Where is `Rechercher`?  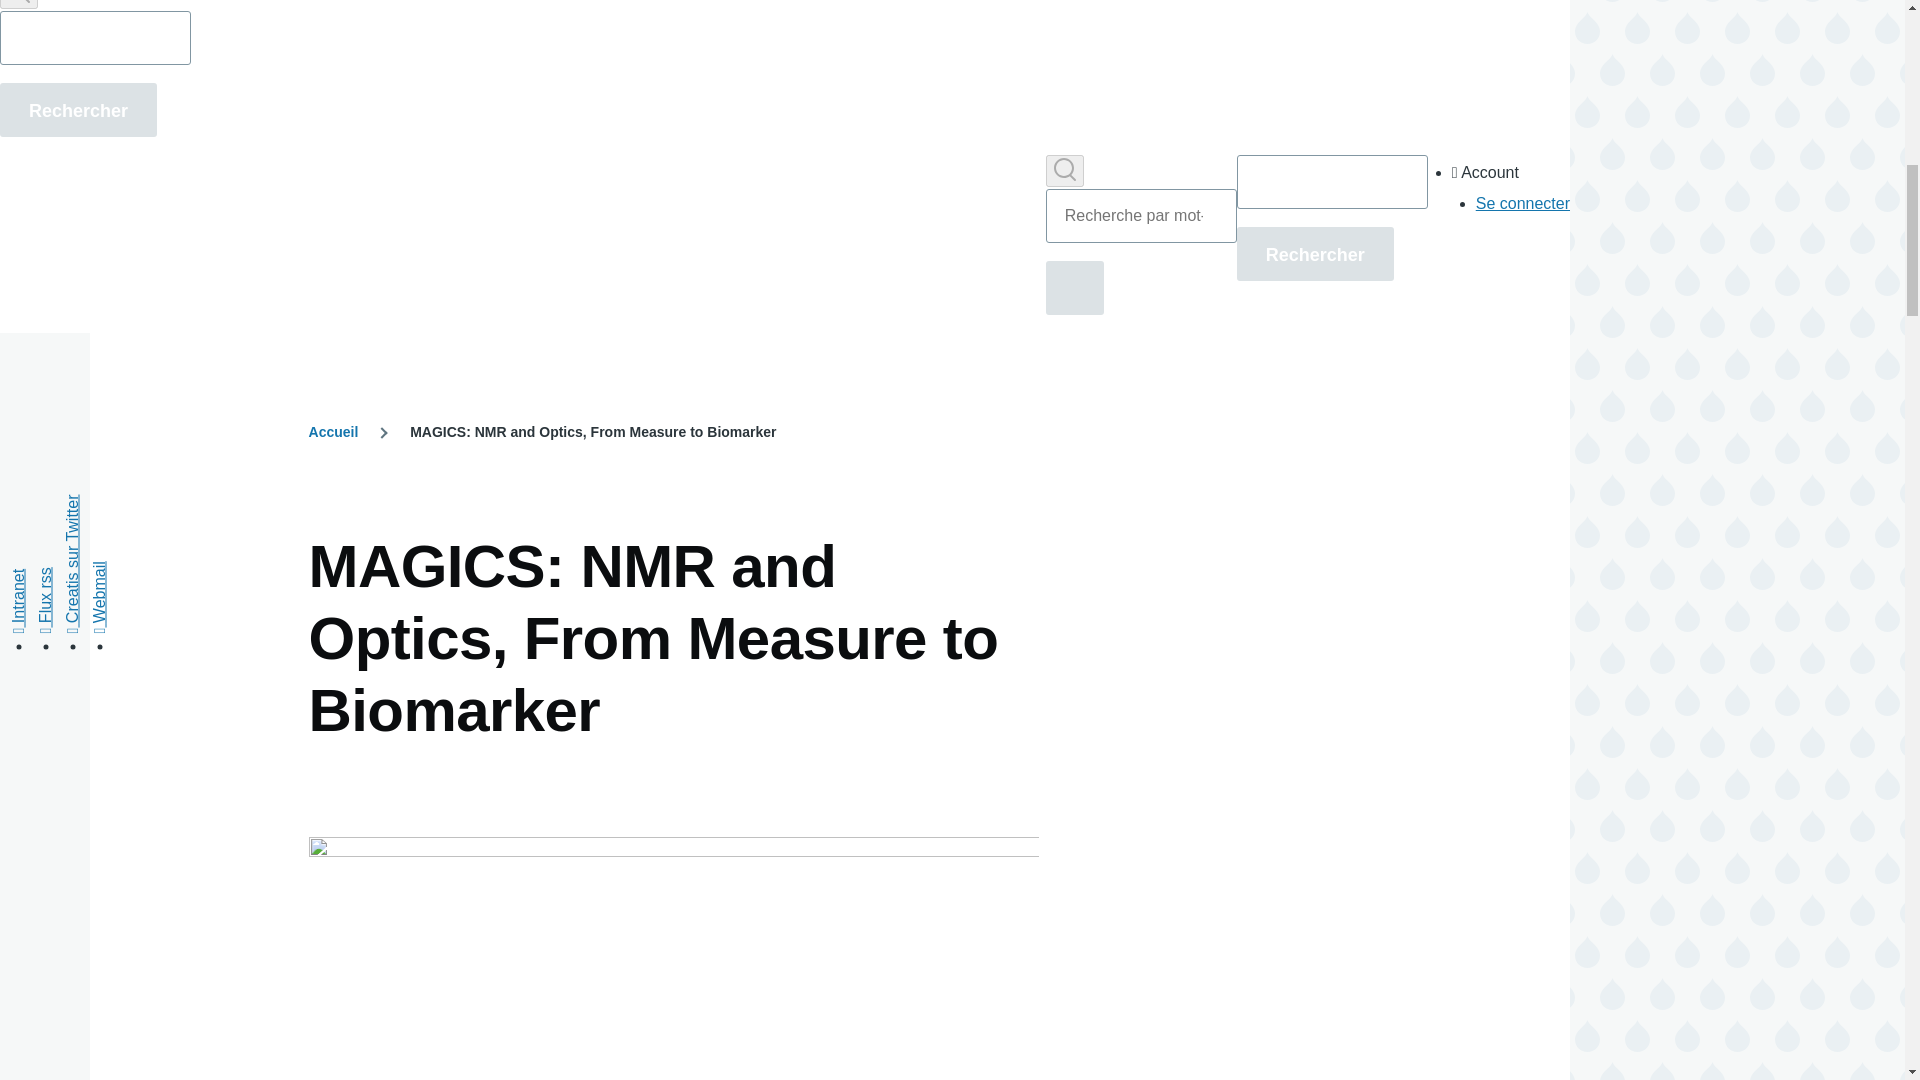
Rechercher is located at coordinates (78, 110).